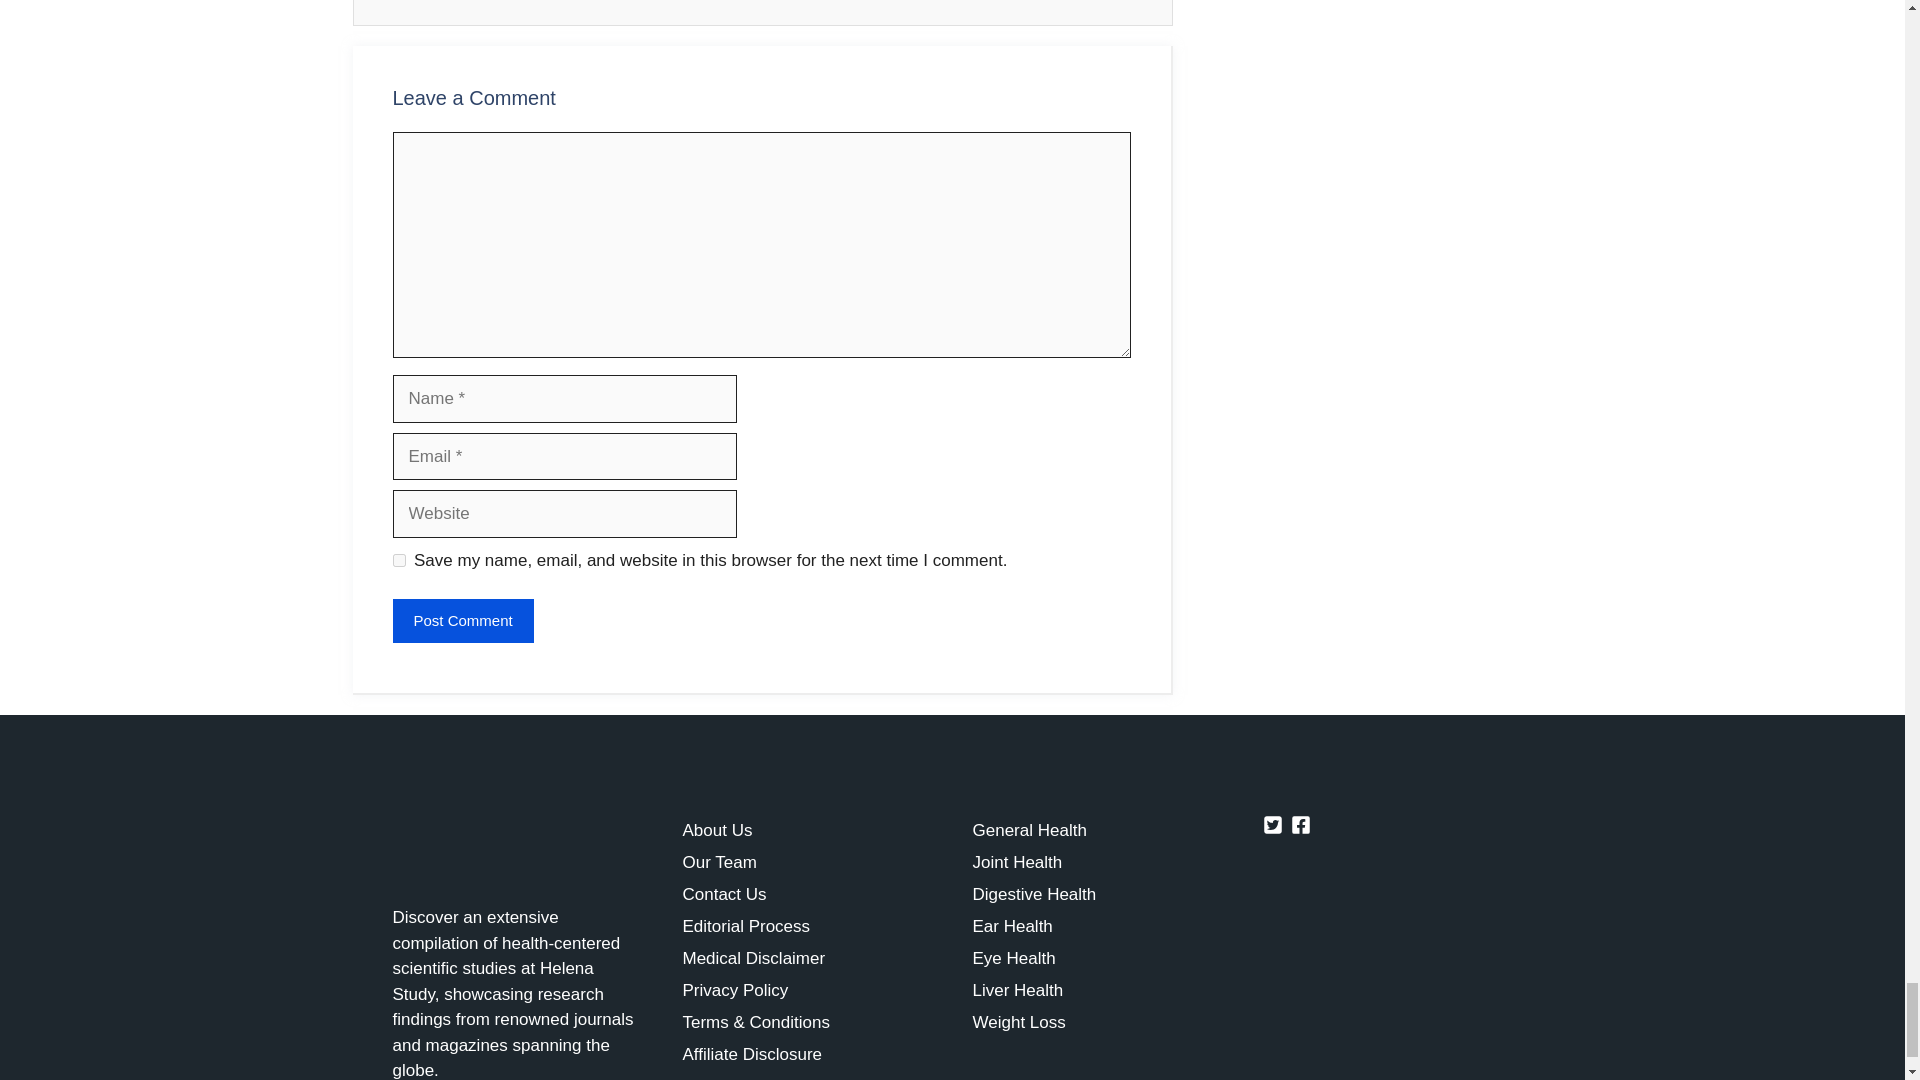  Describe the element at coordinates (398, 560) in the screenshot. I see `yes` at that location.